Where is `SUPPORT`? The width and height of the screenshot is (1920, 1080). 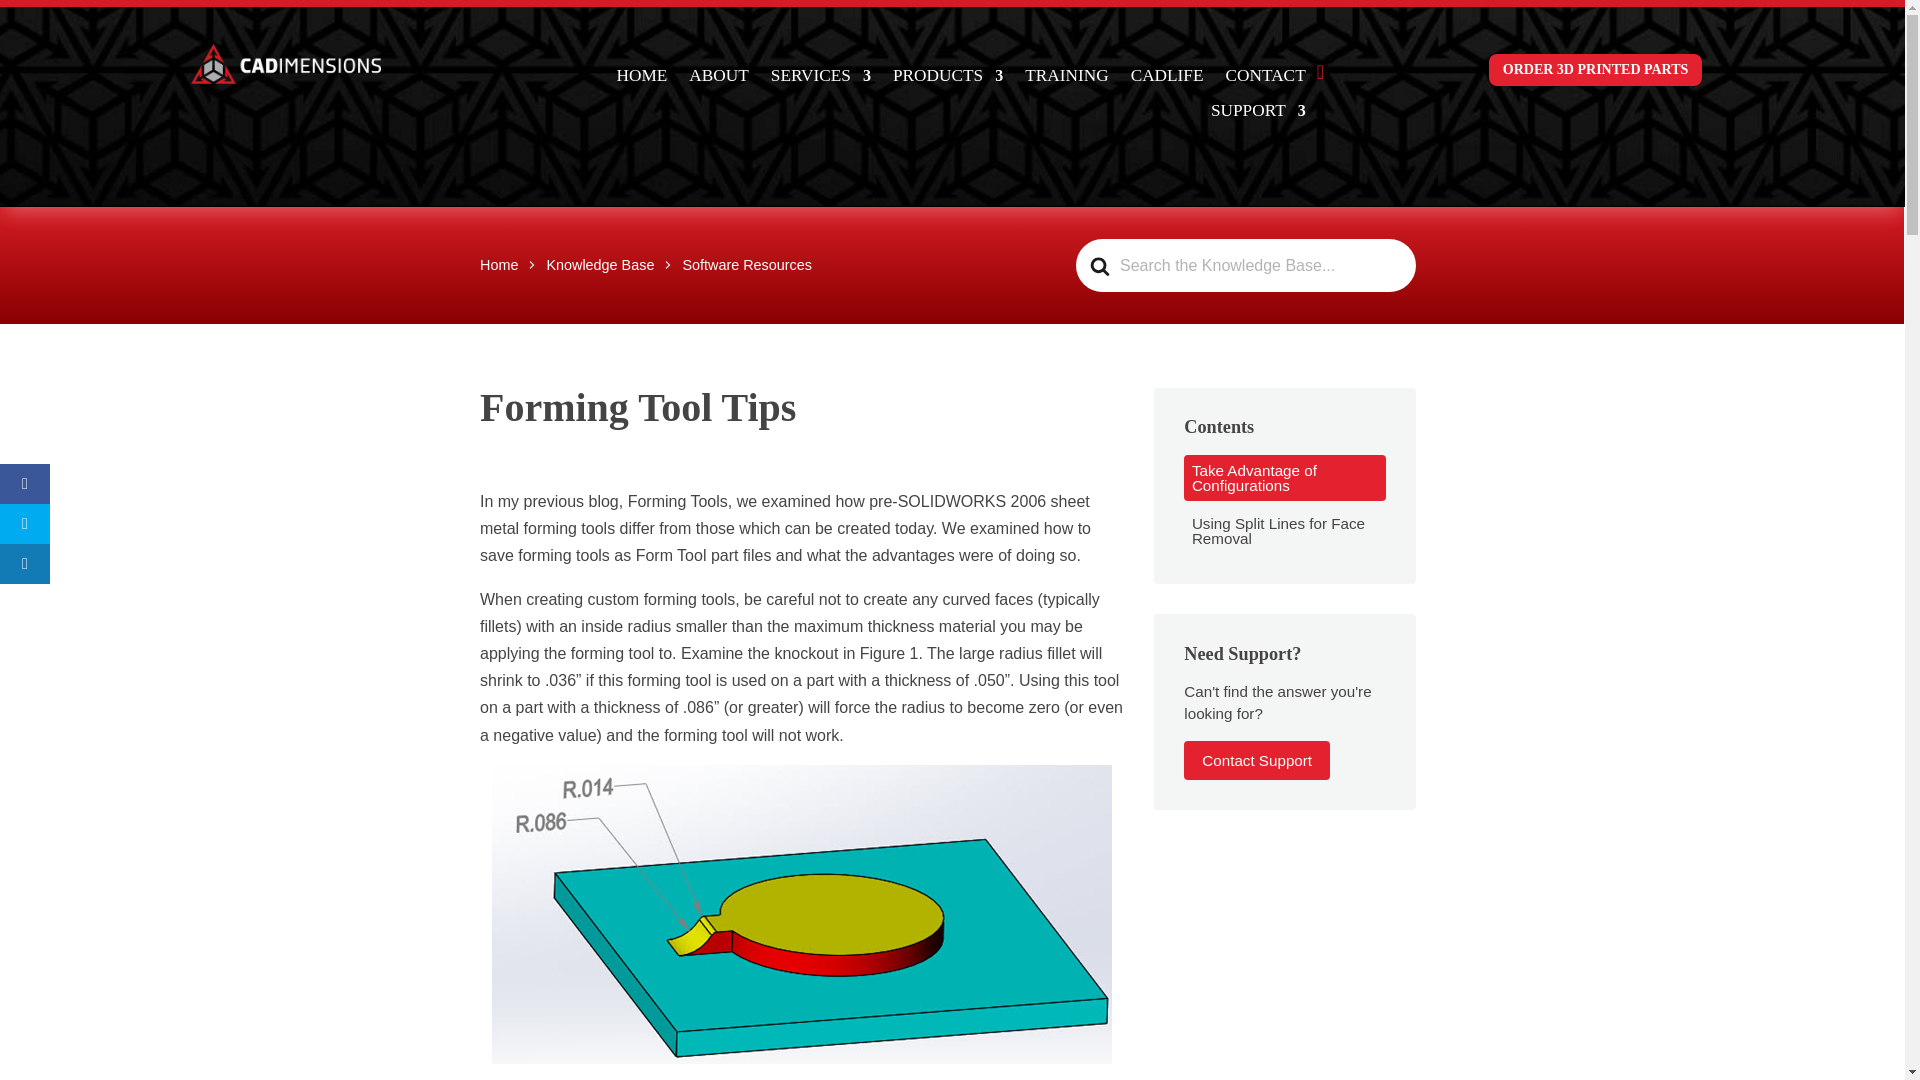
SUPPORT is located at coordinates (1258, 114).